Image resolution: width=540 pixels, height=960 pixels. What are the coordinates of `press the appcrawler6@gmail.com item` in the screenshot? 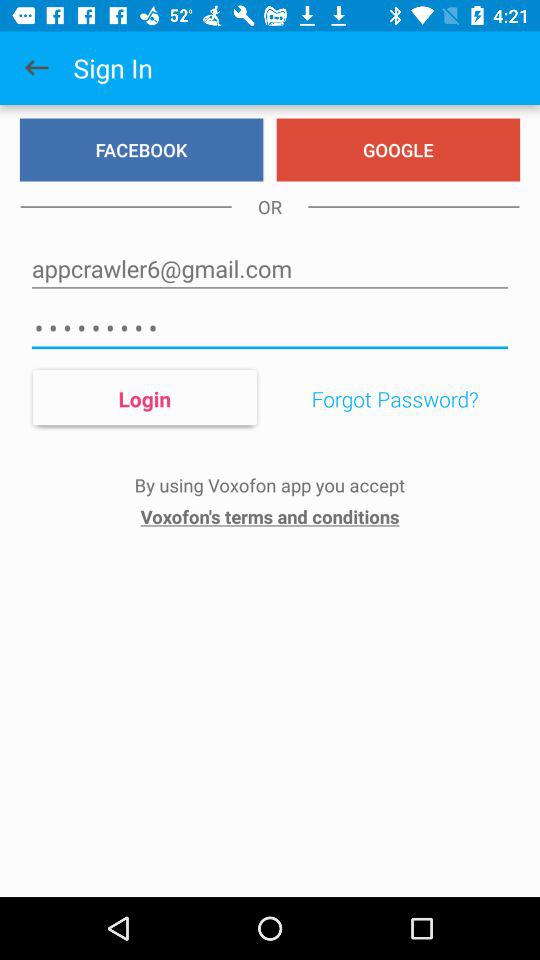 It's located at (270, 268).